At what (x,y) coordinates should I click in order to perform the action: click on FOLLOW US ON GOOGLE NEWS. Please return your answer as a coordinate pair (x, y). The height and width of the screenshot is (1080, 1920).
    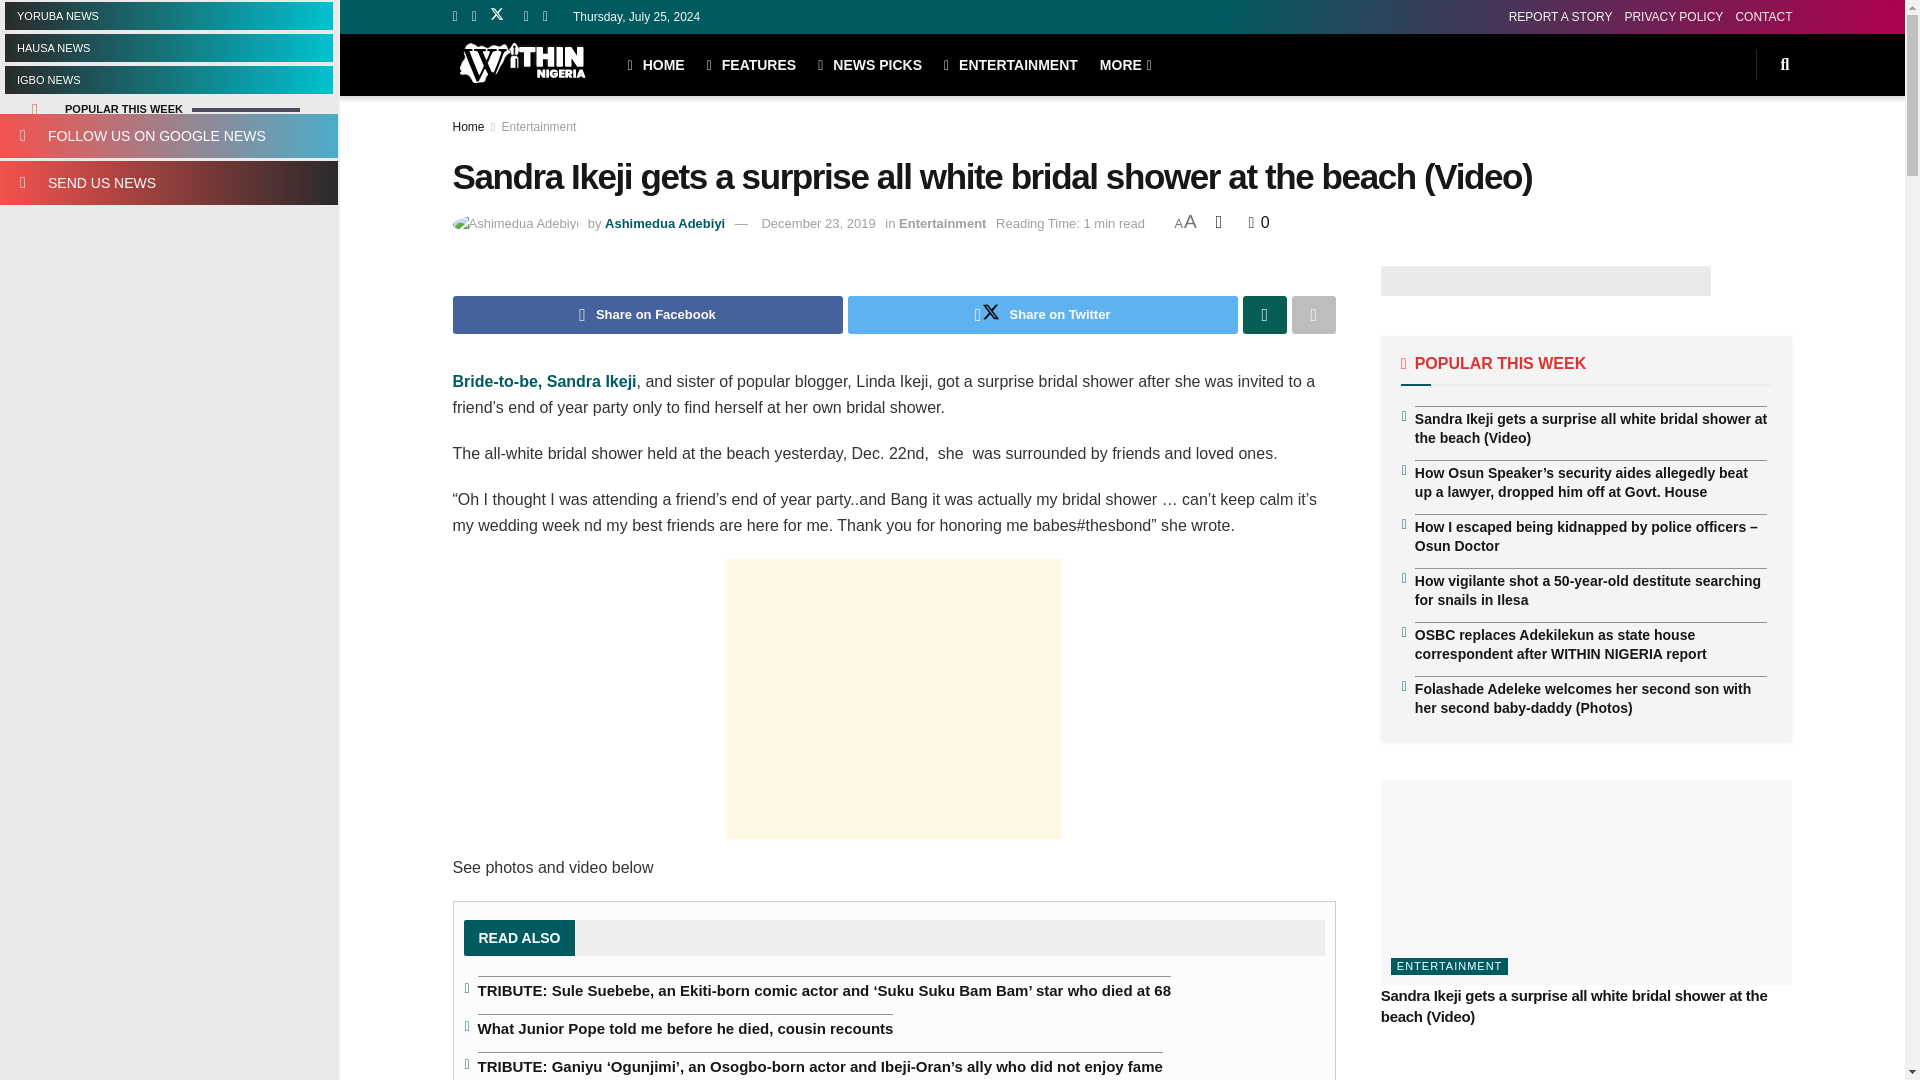
    Looking at the image, I should click on (168, 136).